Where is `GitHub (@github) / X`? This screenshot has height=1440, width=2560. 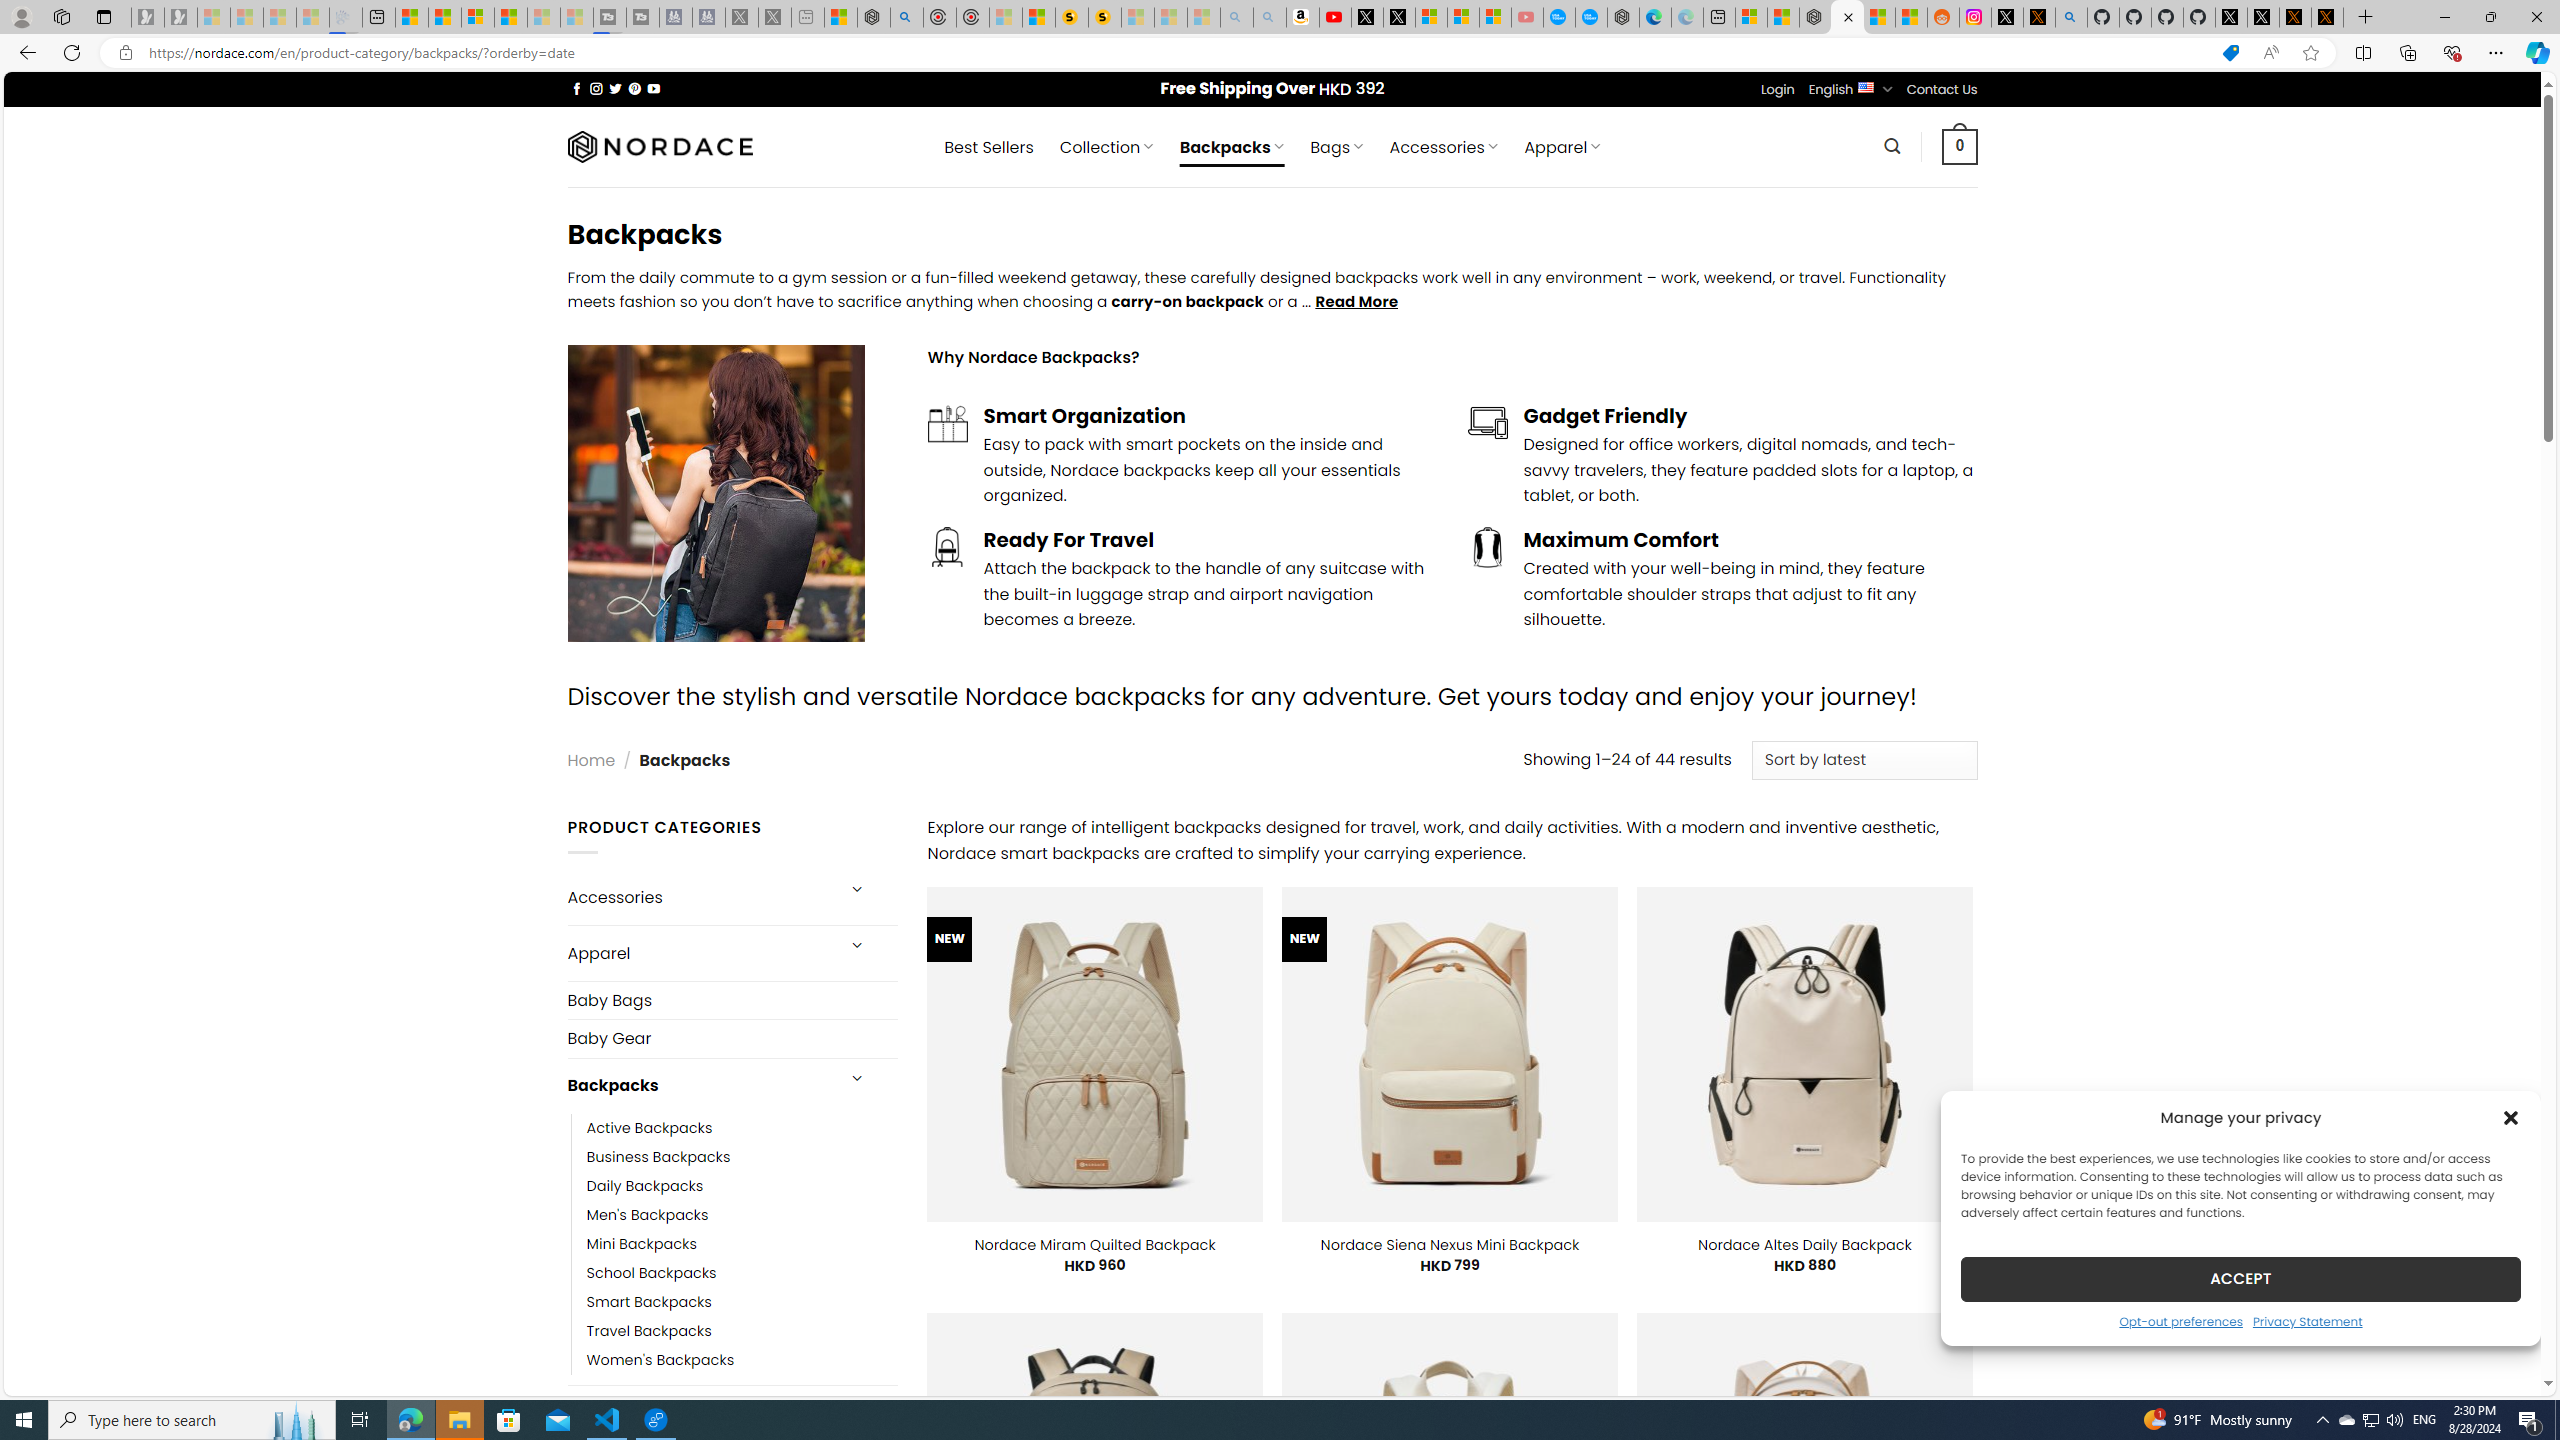 GitHub (@github) / X is located at coordinates (2264, 17).